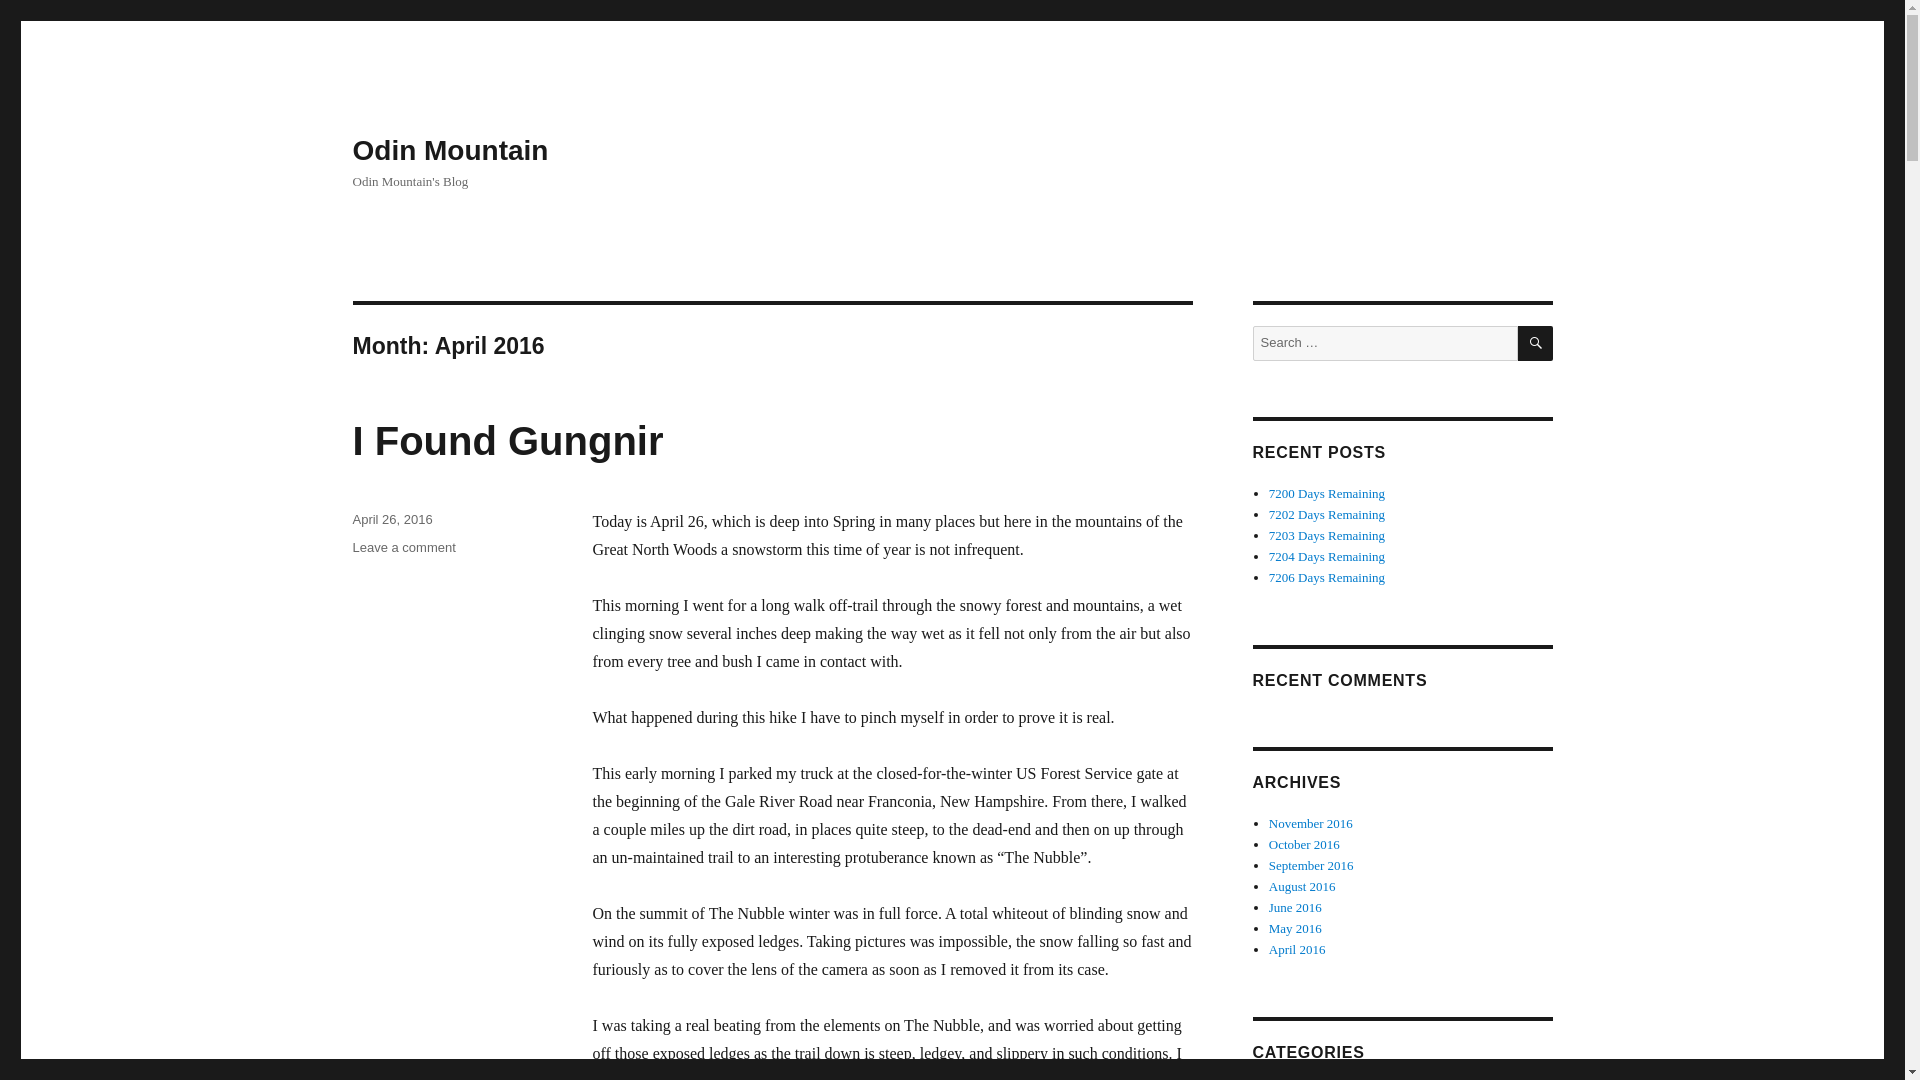  Describe the element at coordinates (1384, 343) in the screenshot. I see `April 2016` at that location.